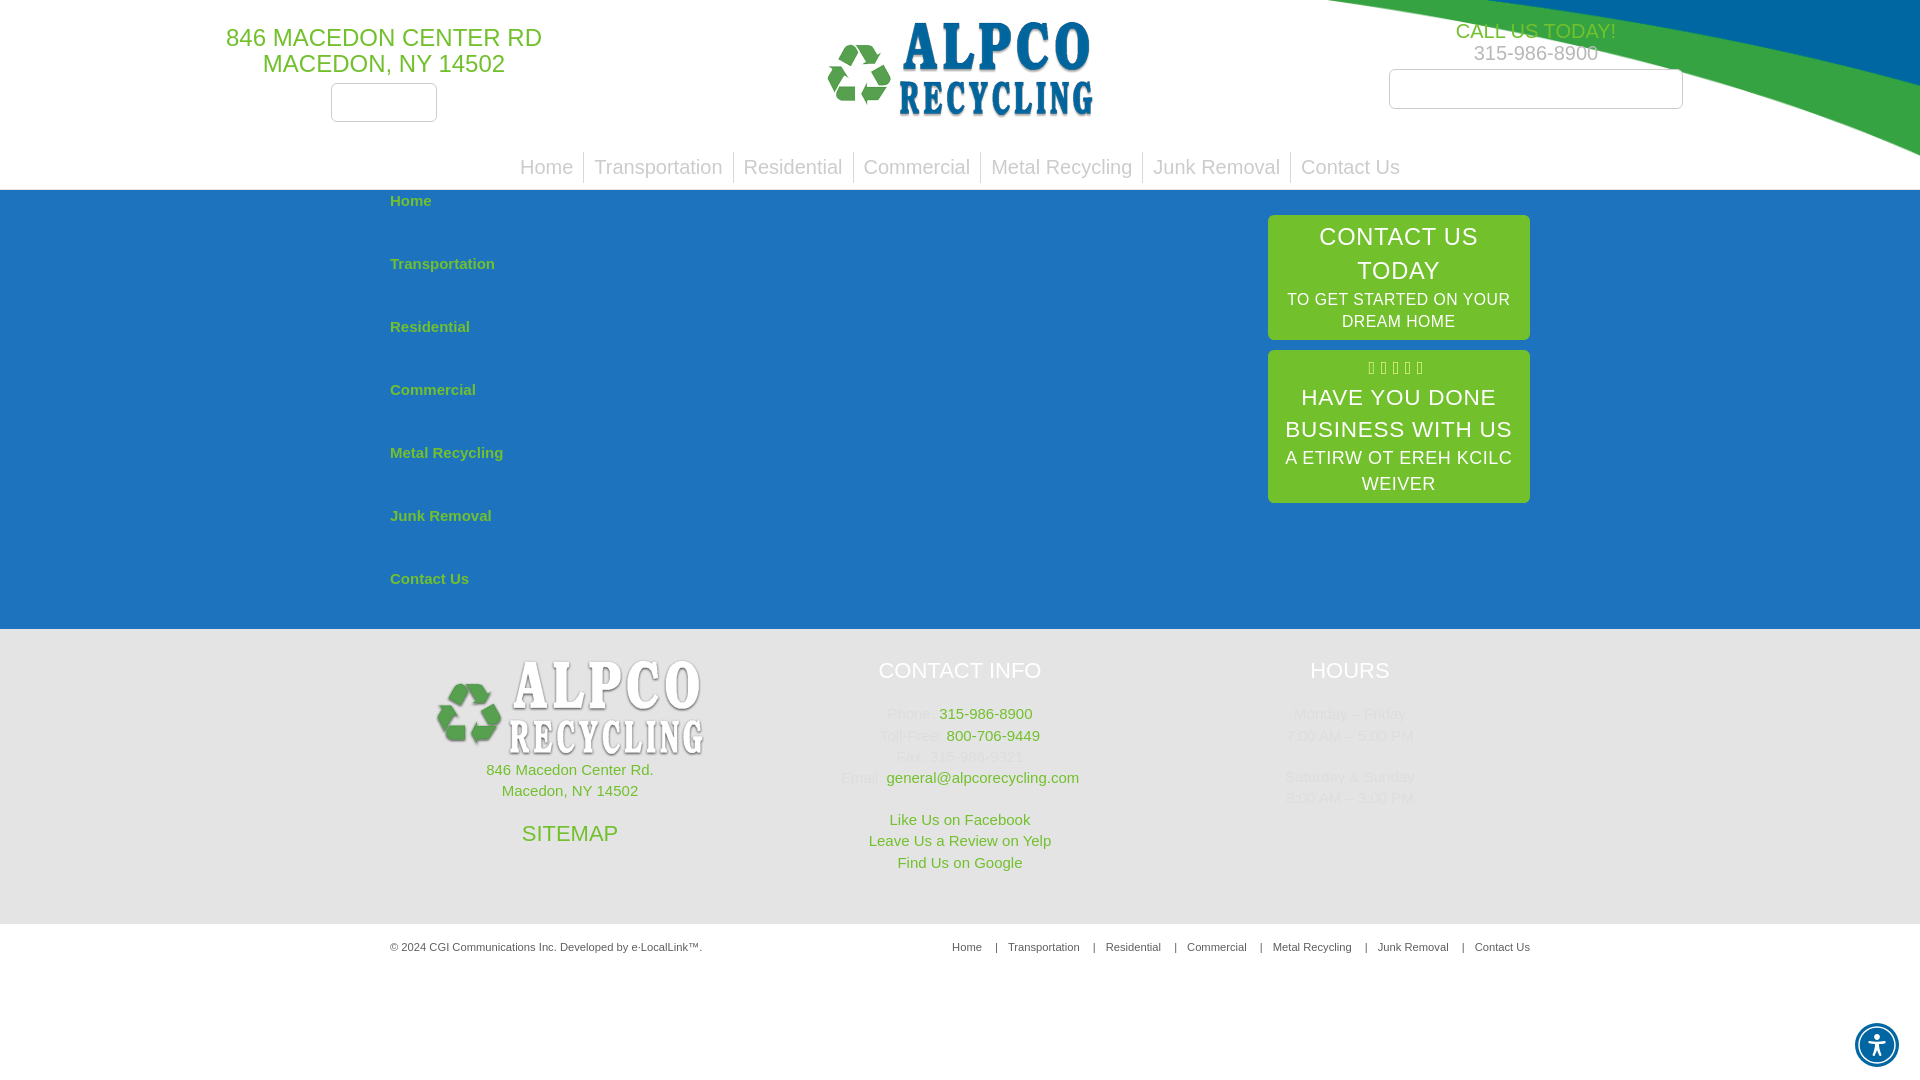 The width and height of the screenshot is (1920, 1080). Describe the element at coordinates (657, 167) in the screenshot. I see `Junk Removal` at that location.